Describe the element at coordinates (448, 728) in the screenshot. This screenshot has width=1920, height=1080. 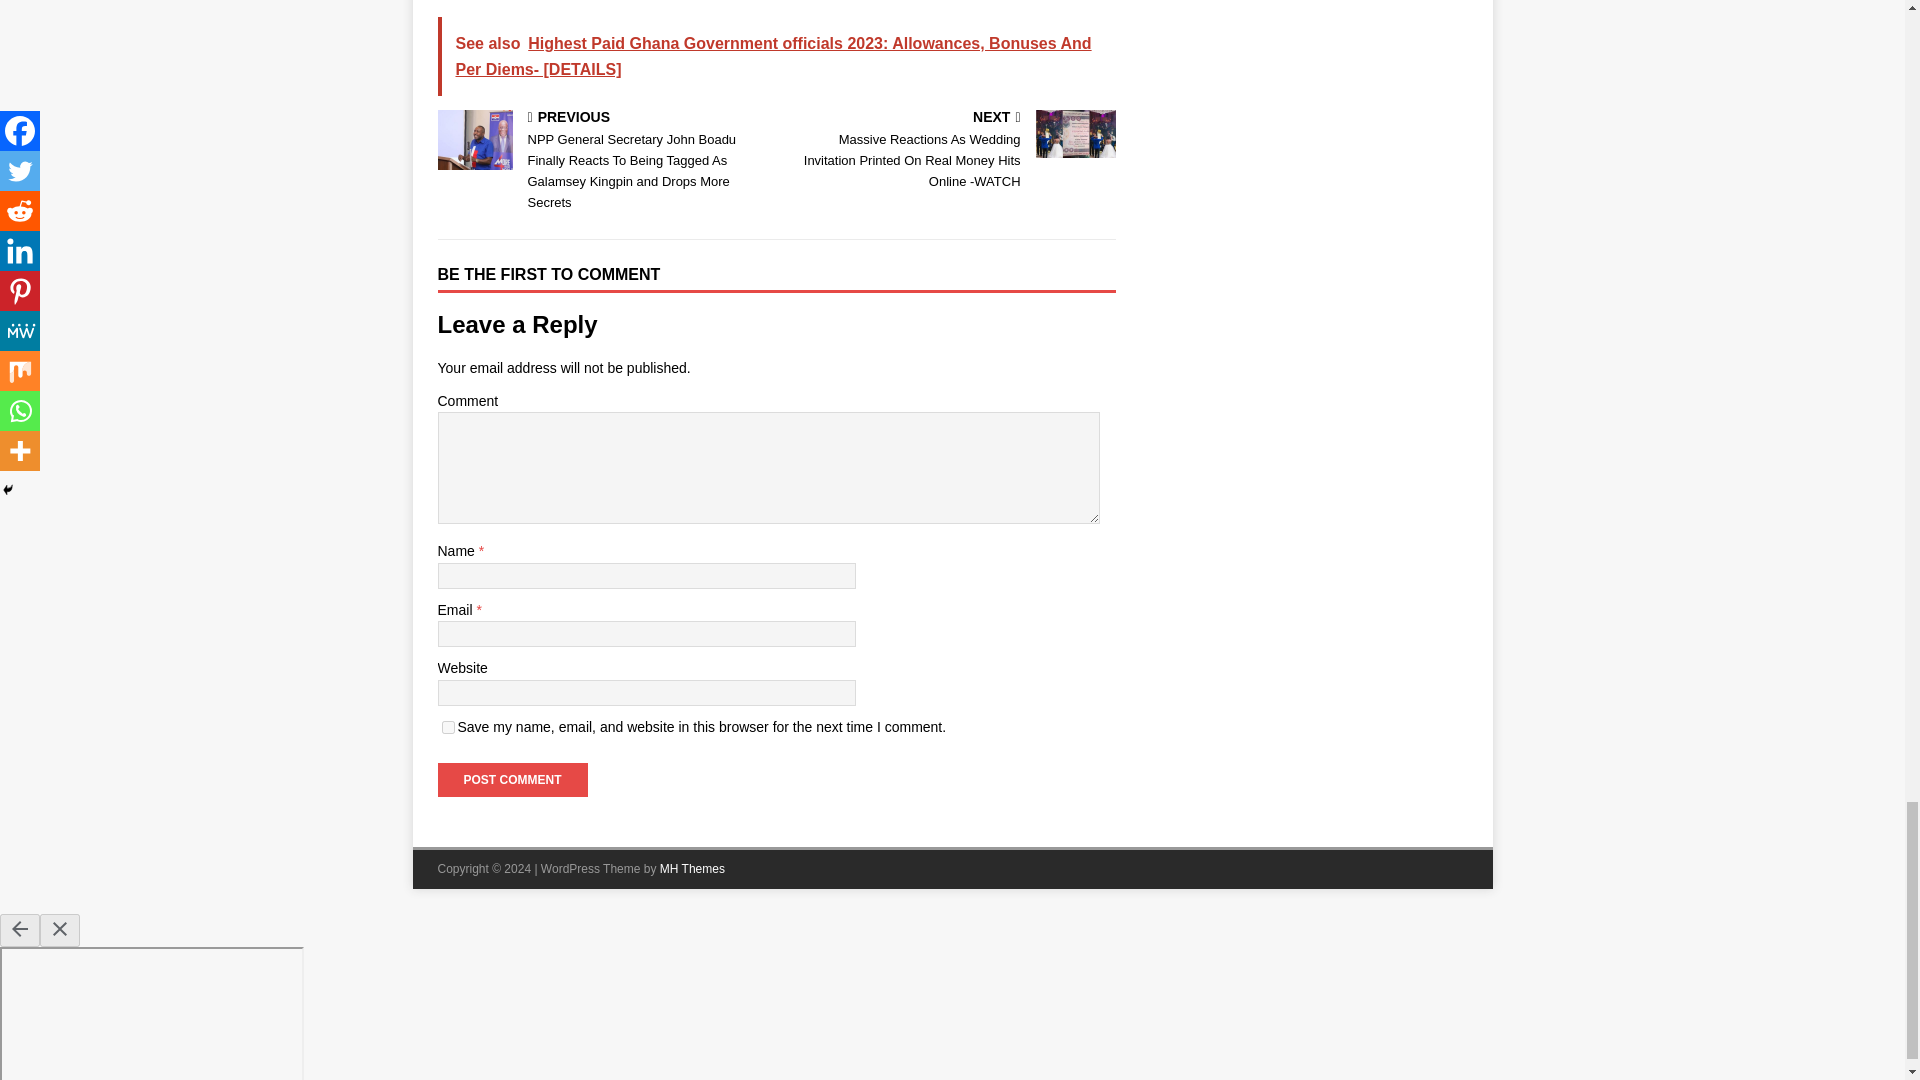
I see `yes` at that location.